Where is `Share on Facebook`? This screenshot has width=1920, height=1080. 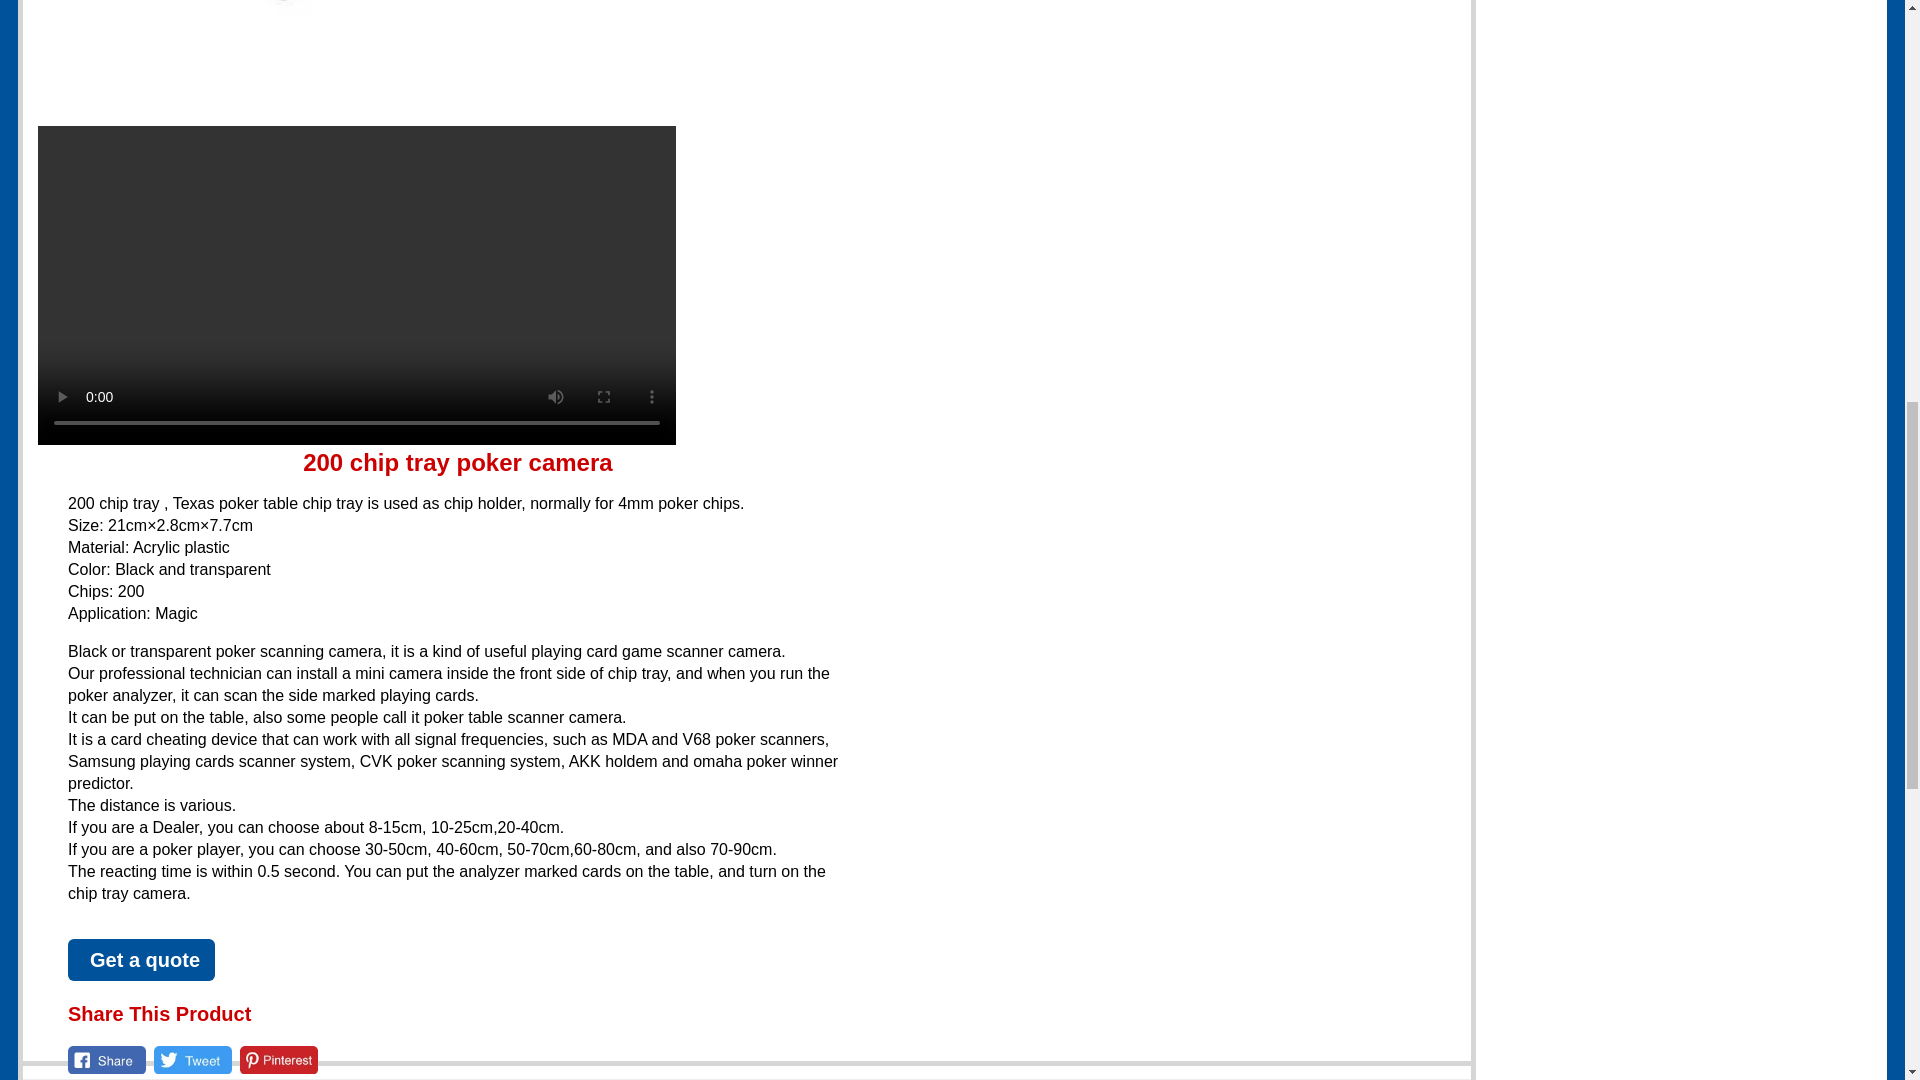
Share on Facebook is located at coordinates (106, 1060).